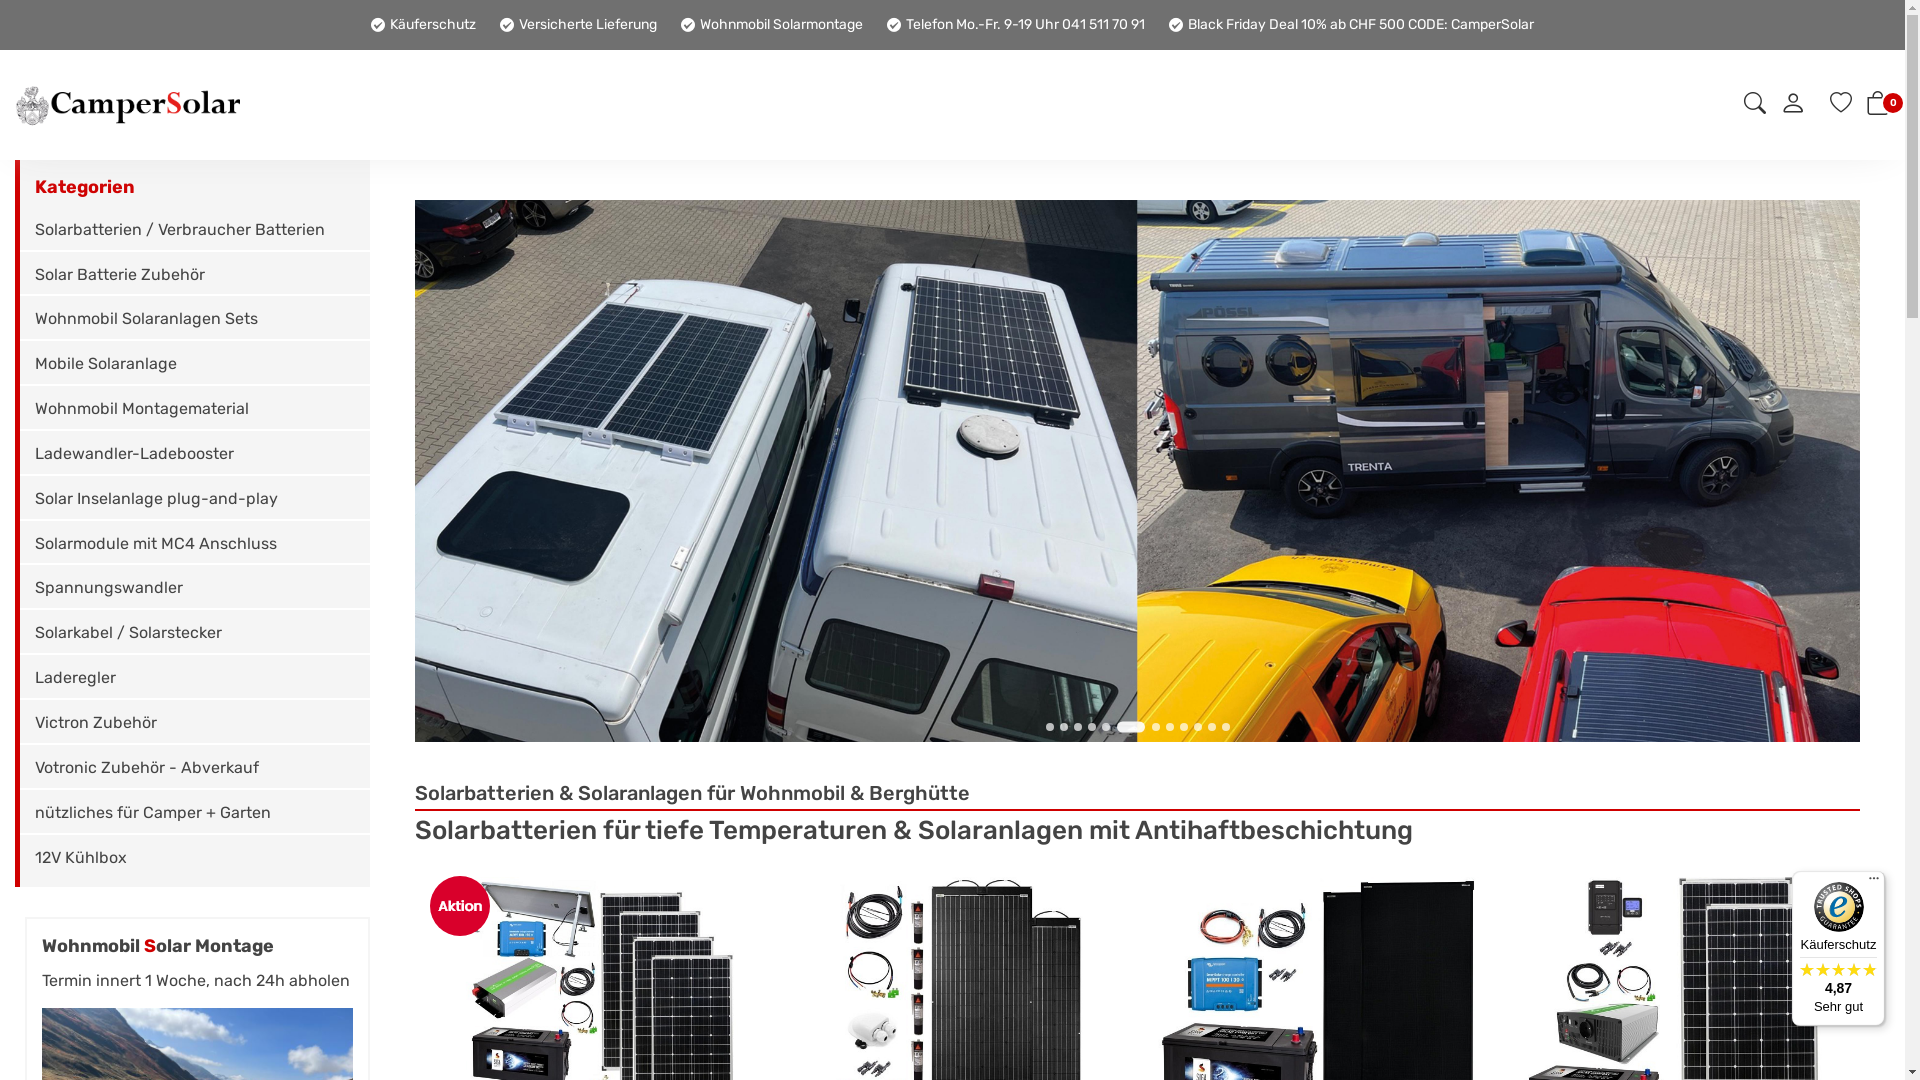 Image resolution: width=1920 pixels, height=1080 pixels. What do you see at coordinates (772, 24) in the screenshot?
I see `Wohnmobil Solarmontage` at bounding box center [772, 24].